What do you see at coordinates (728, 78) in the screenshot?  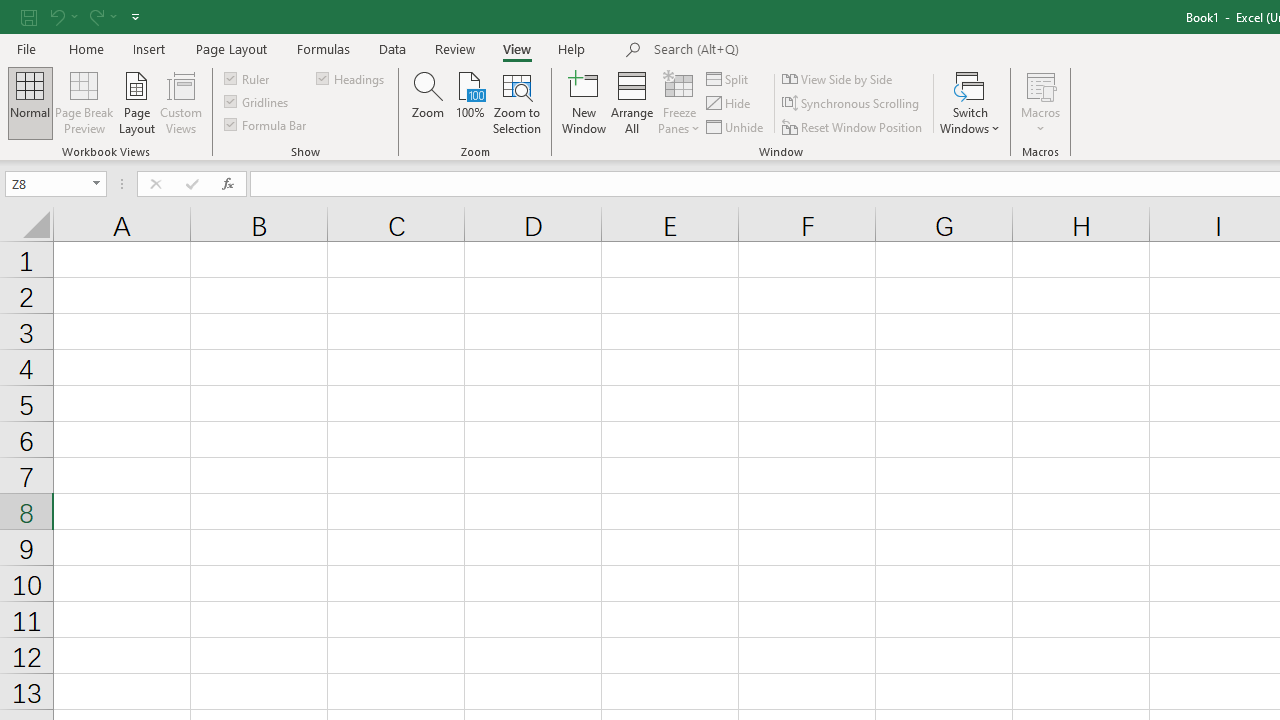 I see `Split` at bounding box center [728, 78].